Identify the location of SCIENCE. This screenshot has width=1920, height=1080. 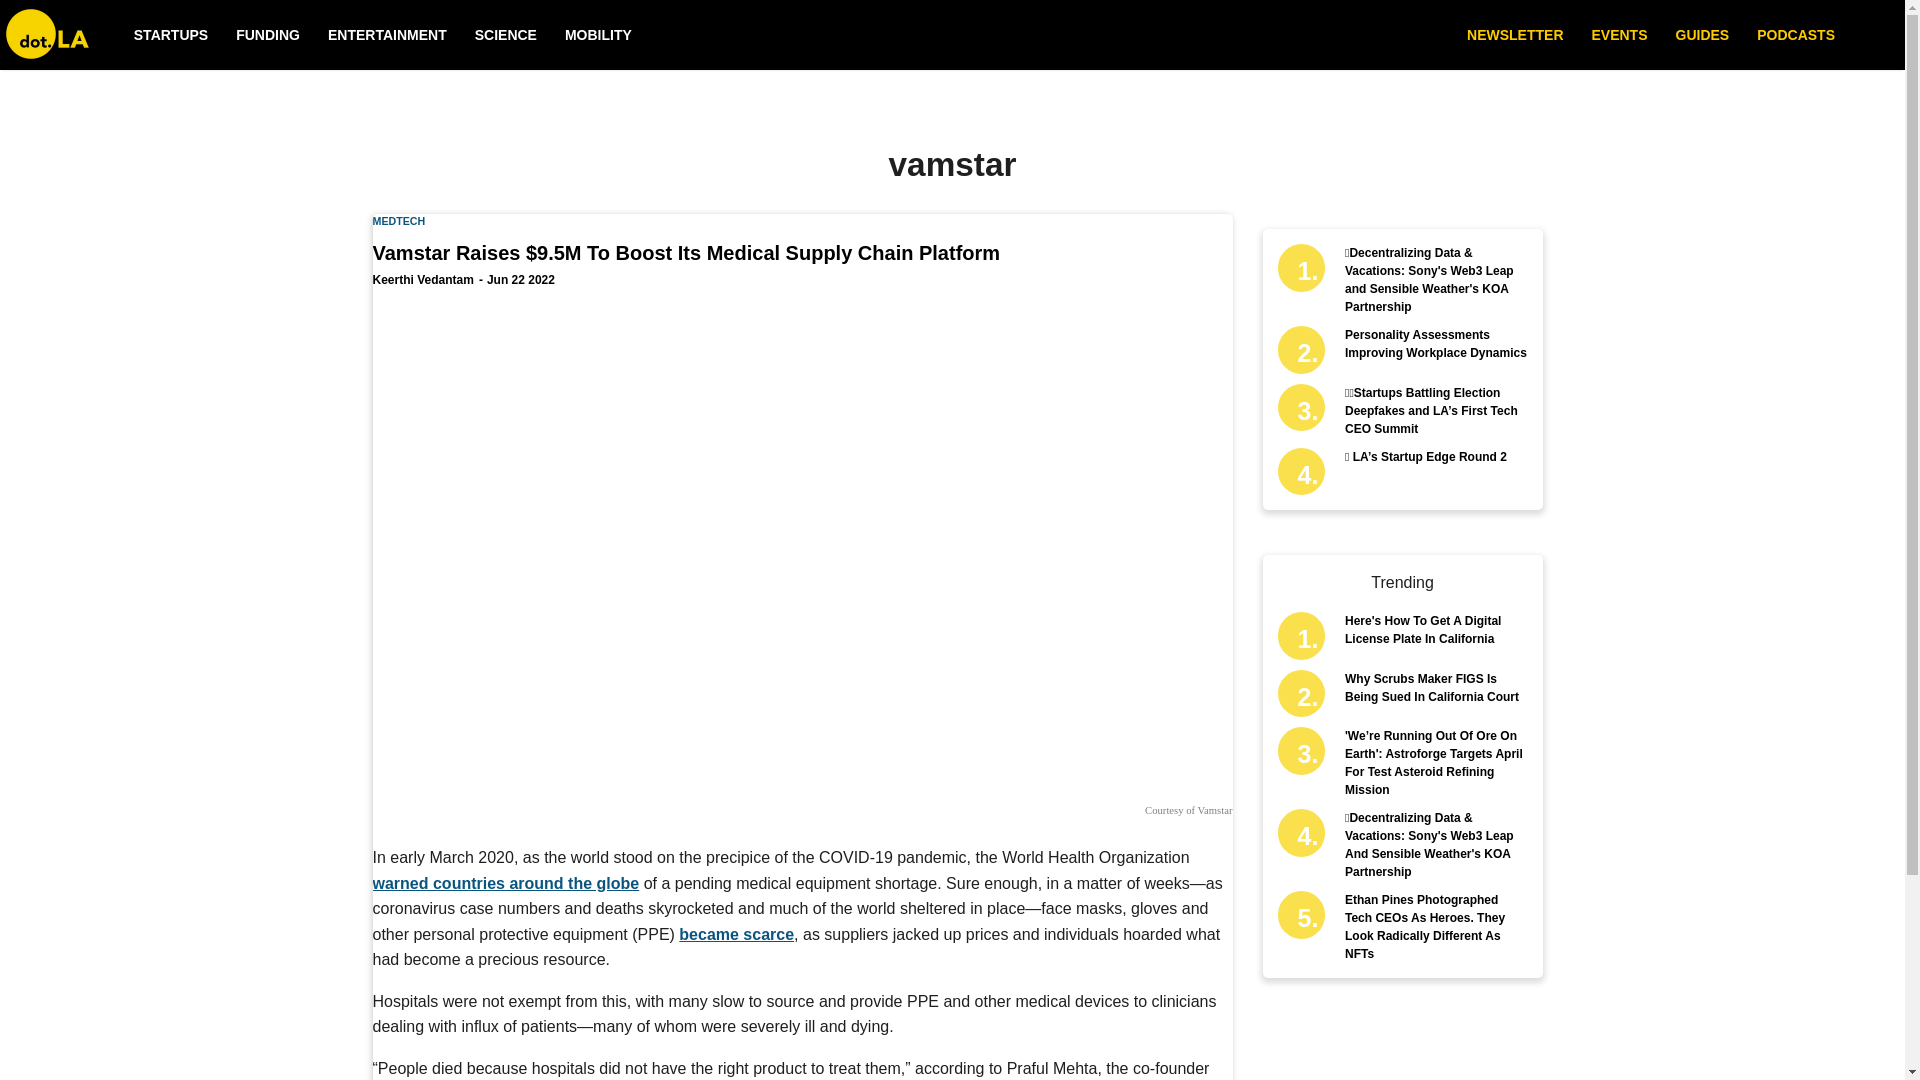
(506, 35).